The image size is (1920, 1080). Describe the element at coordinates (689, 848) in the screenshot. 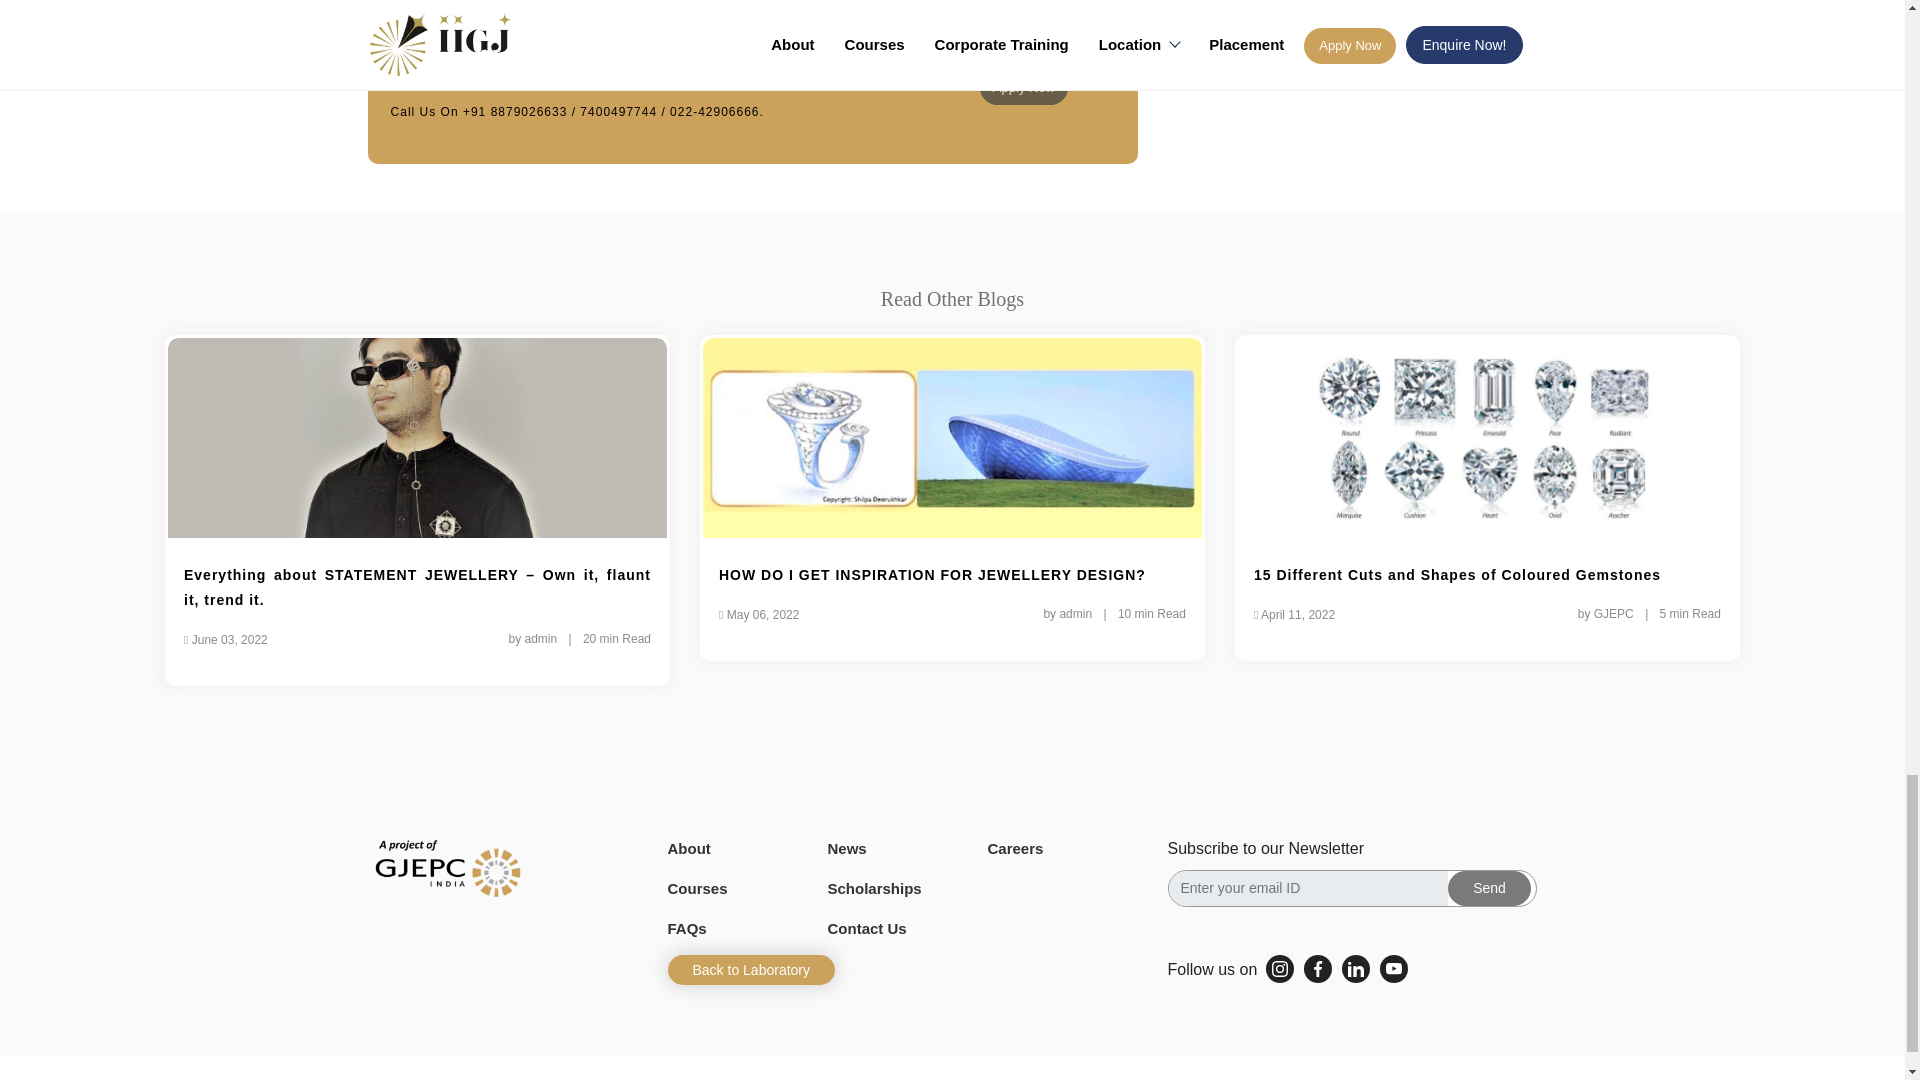

I see `About` at that location.